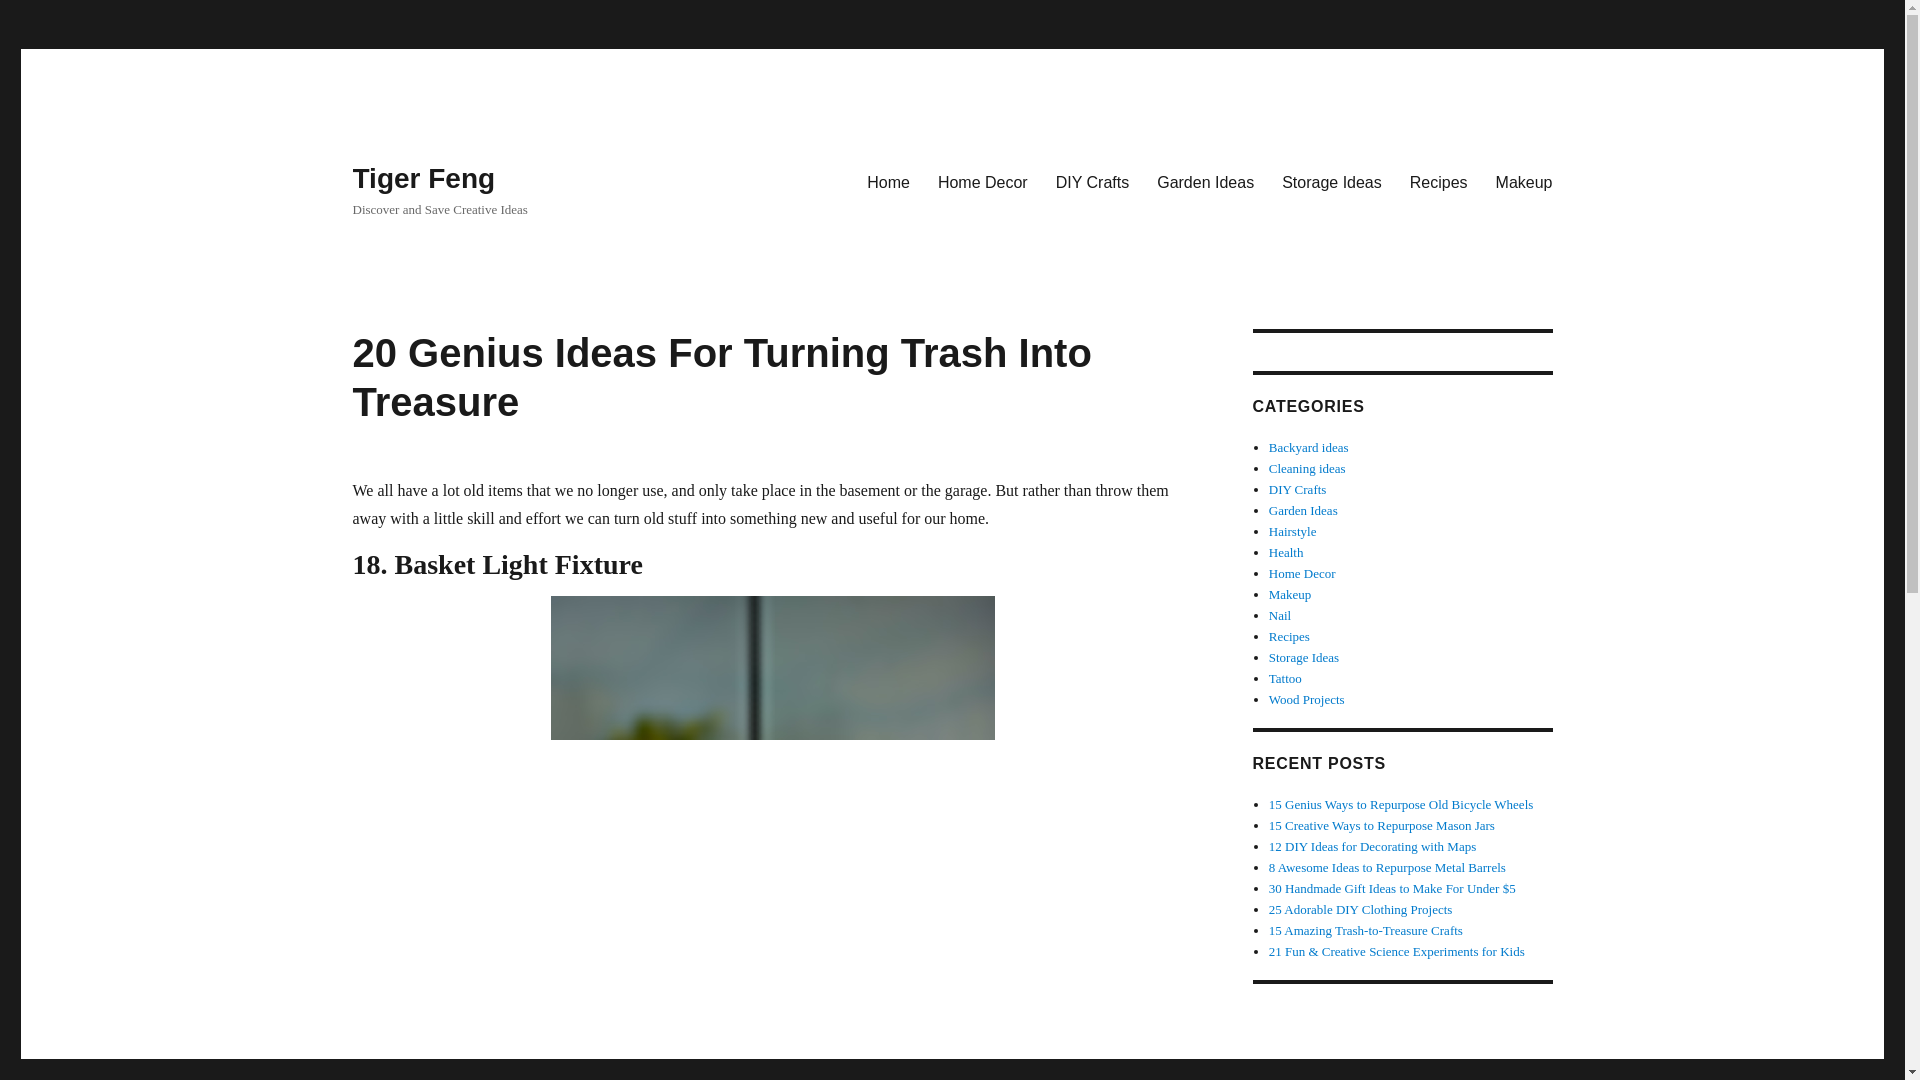 The image size is (1920, 1080). I want to click on Storage Ideas, so click(1331, 182).